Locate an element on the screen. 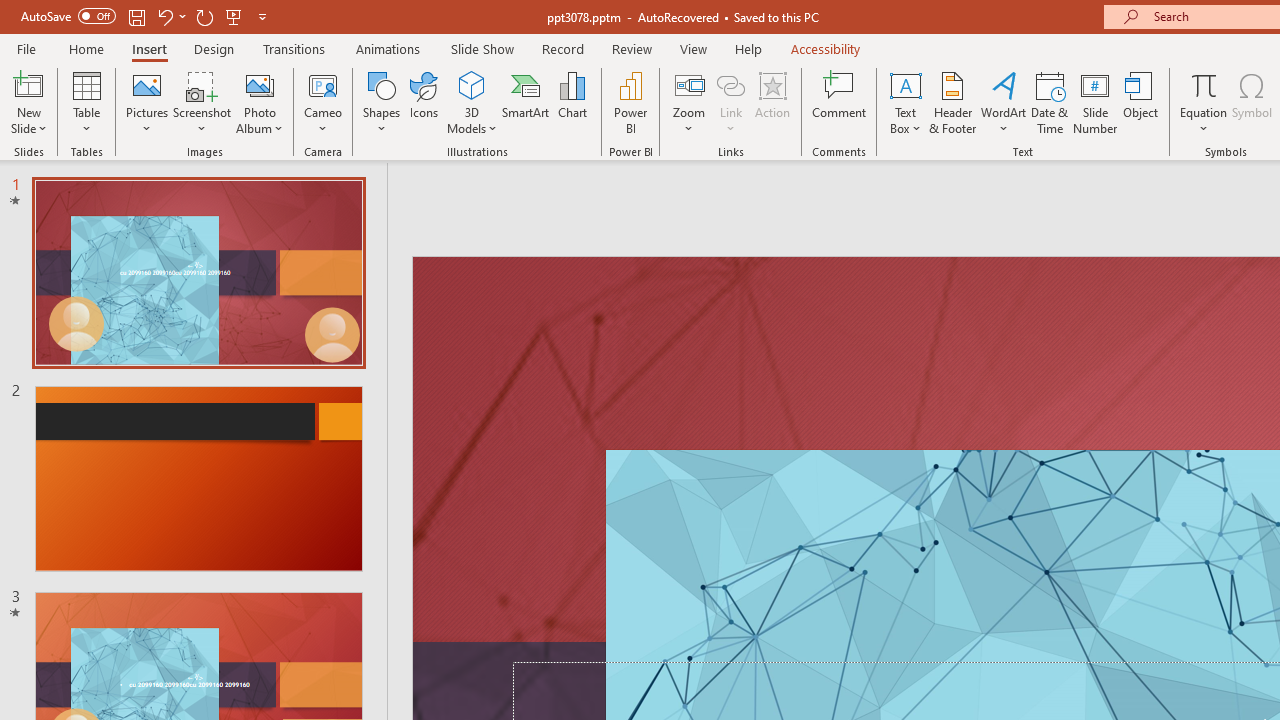 This screenshot has width=1280, height=720. Cameo is located at coordinates (324, 102).